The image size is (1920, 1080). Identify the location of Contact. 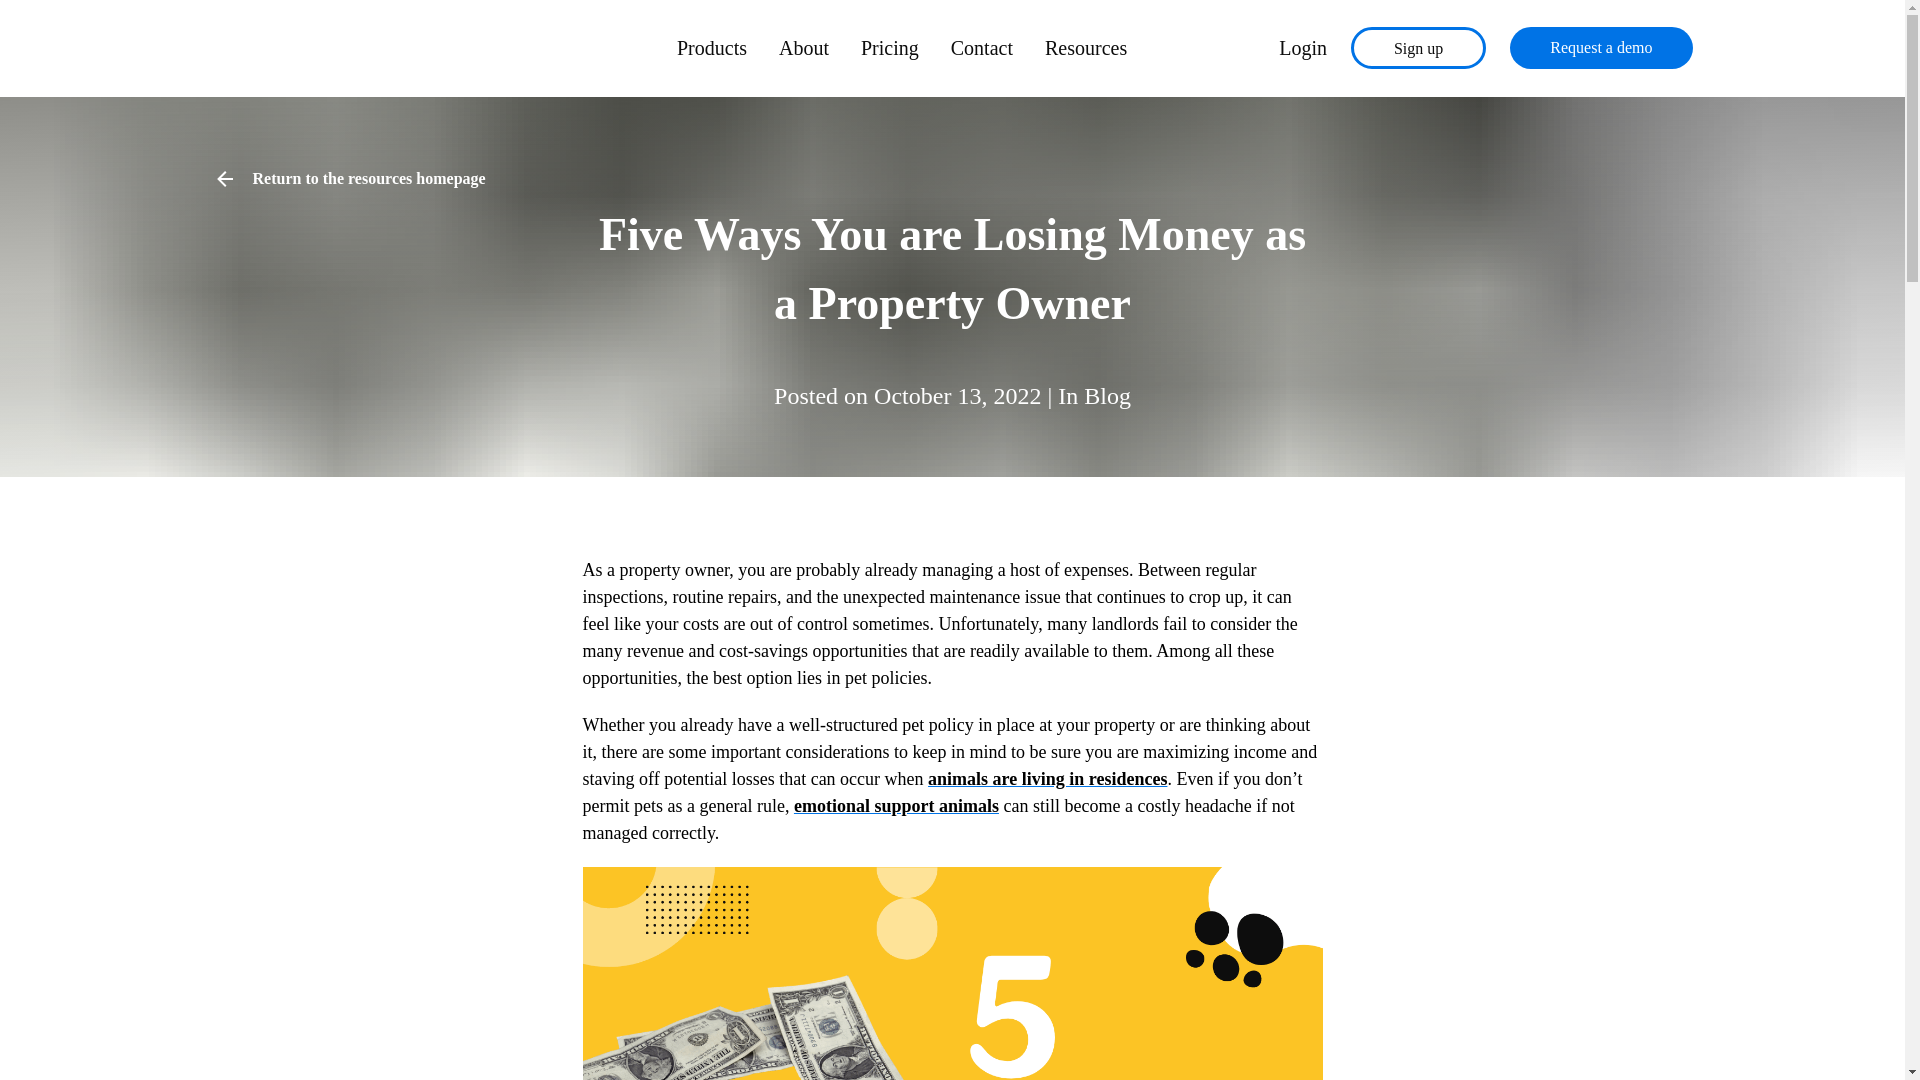
(982, 48).